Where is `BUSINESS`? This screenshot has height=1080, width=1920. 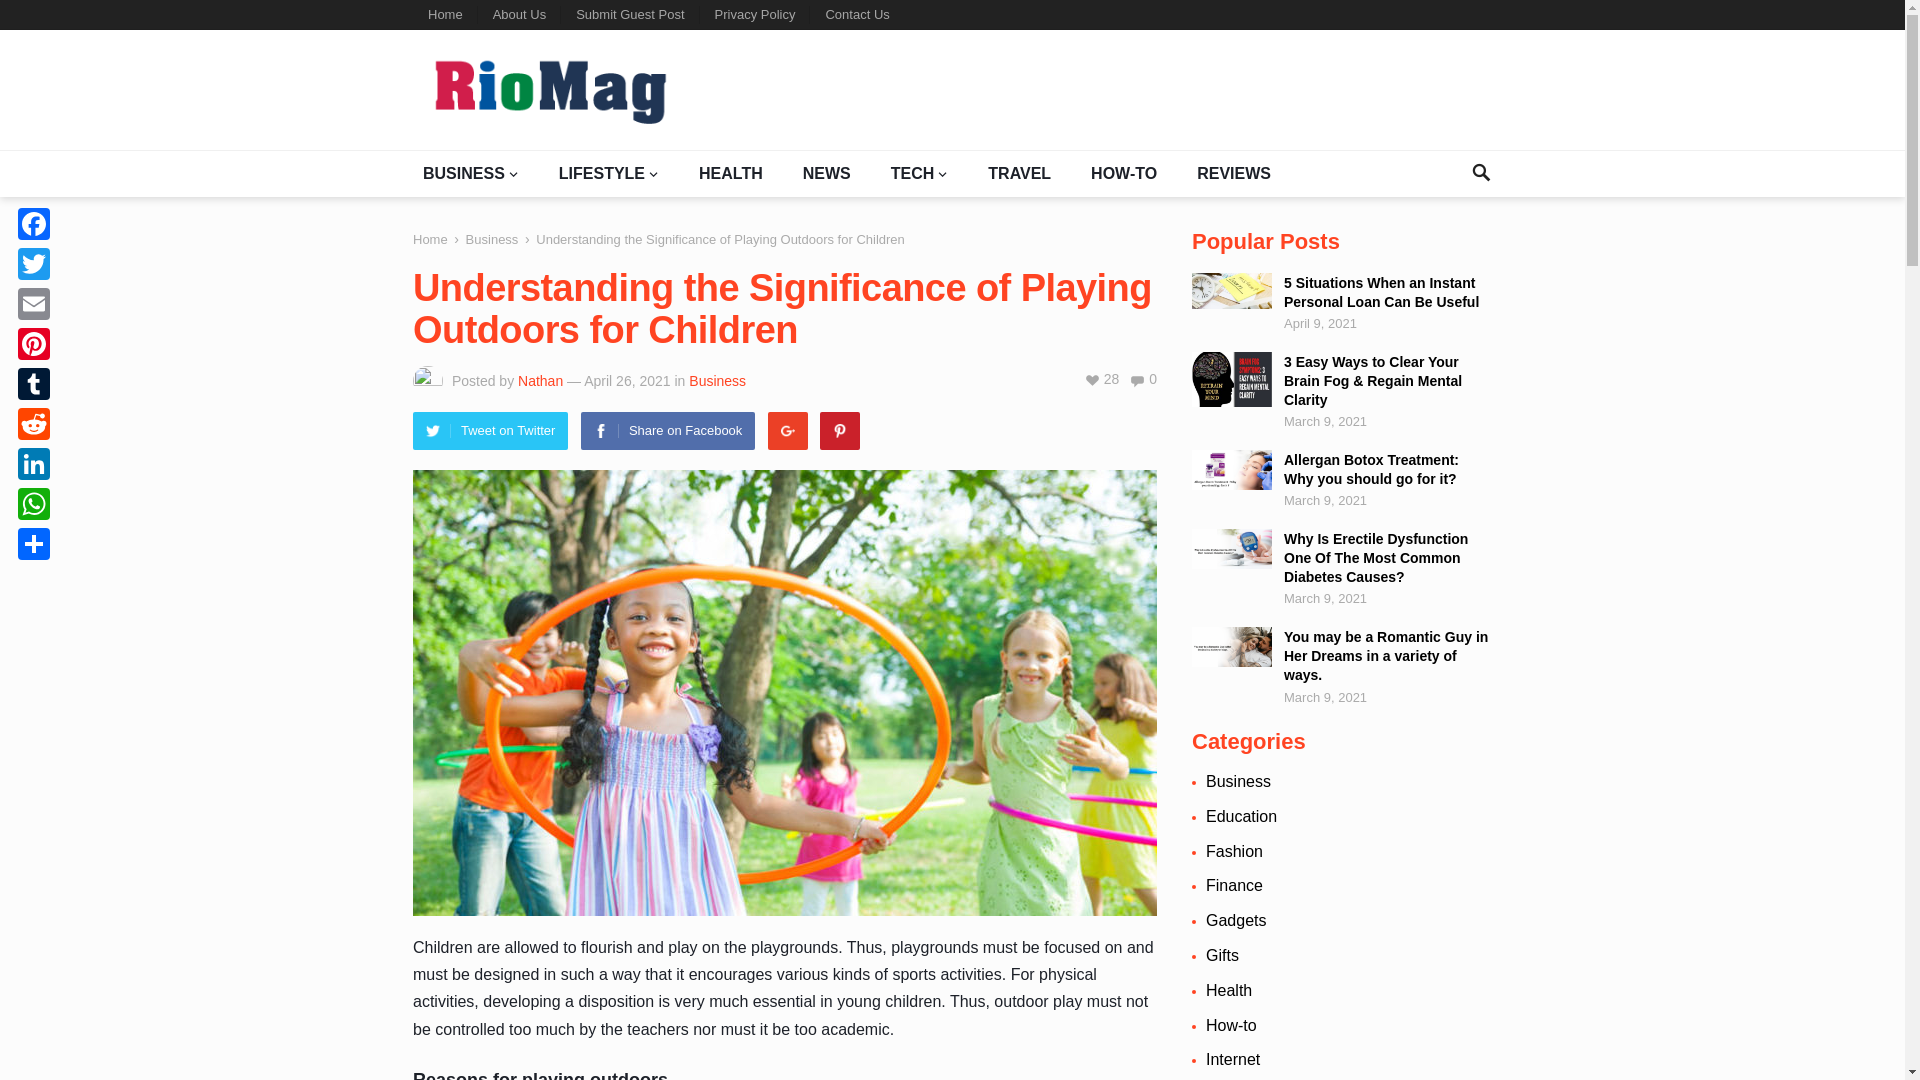 BUSINESS is located at coordinates (470, 174).